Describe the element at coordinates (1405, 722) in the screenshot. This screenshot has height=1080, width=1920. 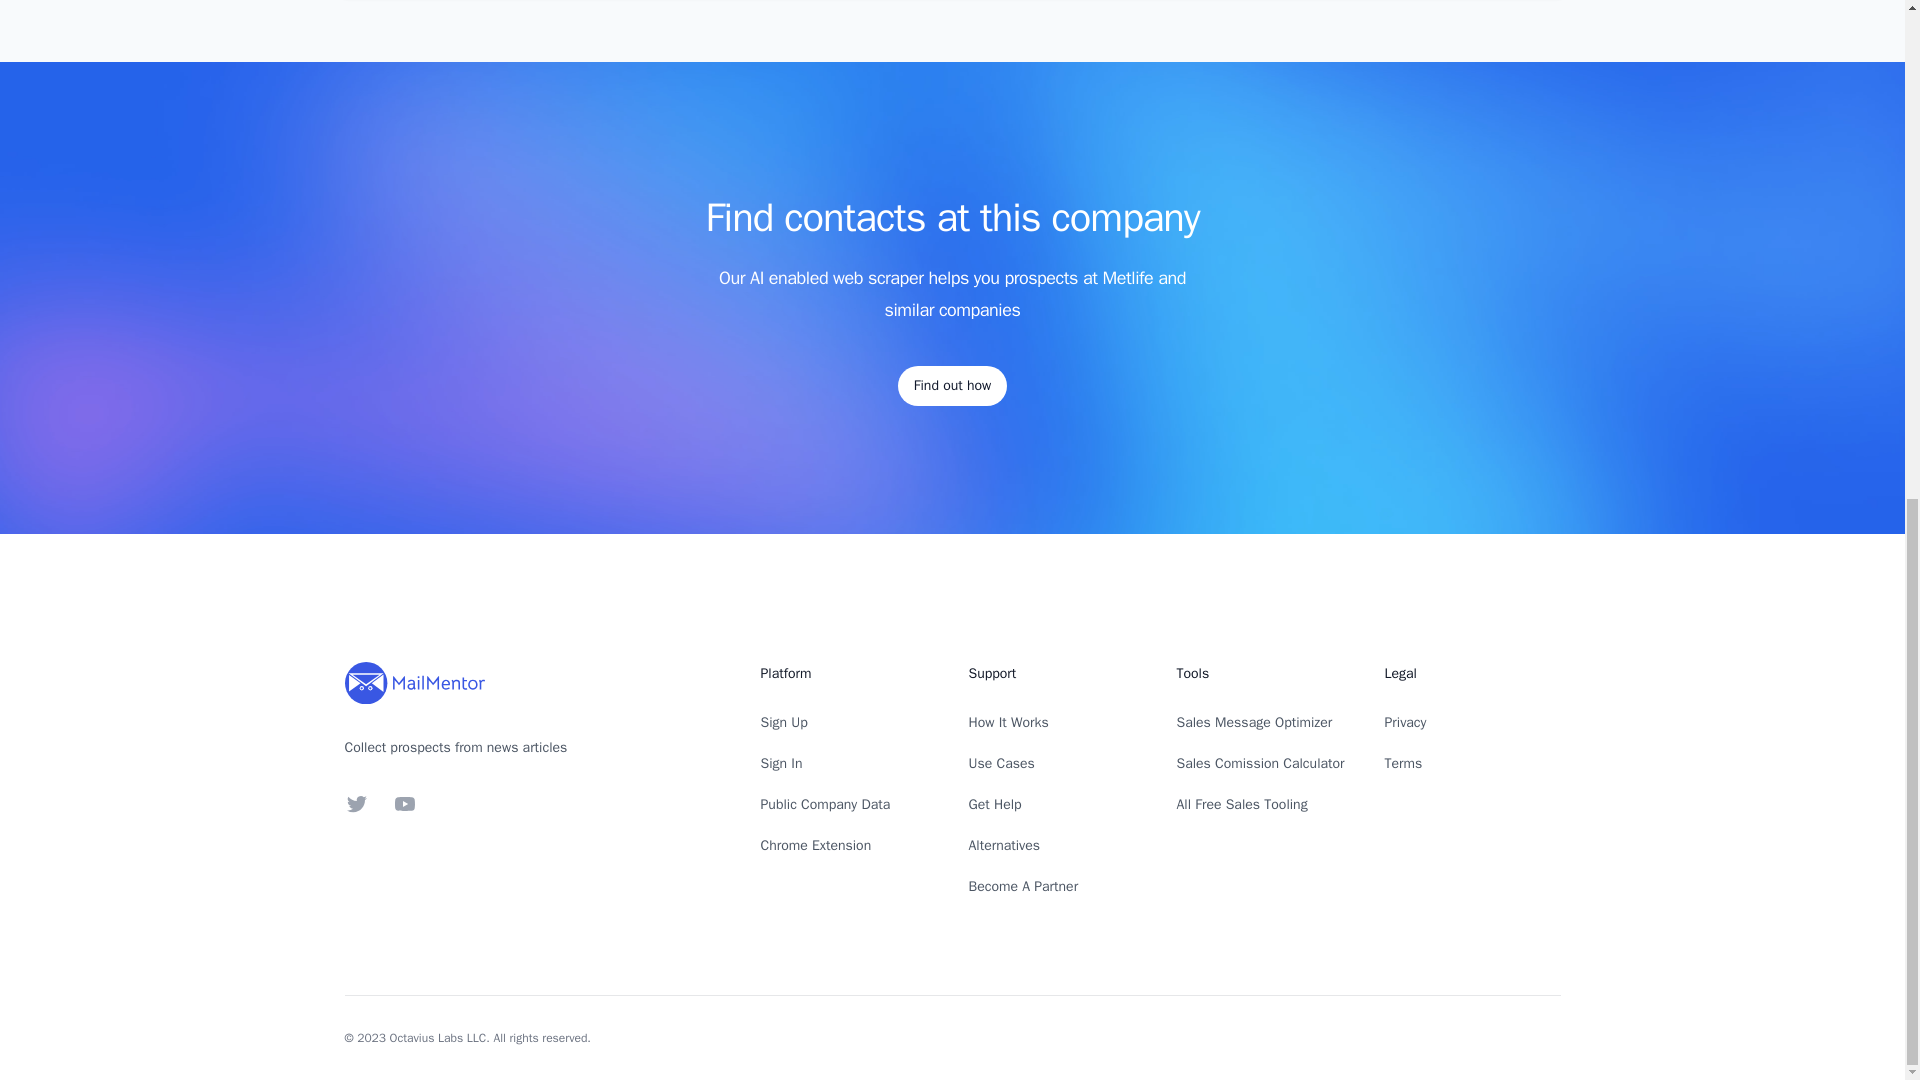
I see `Privacy` at that location.